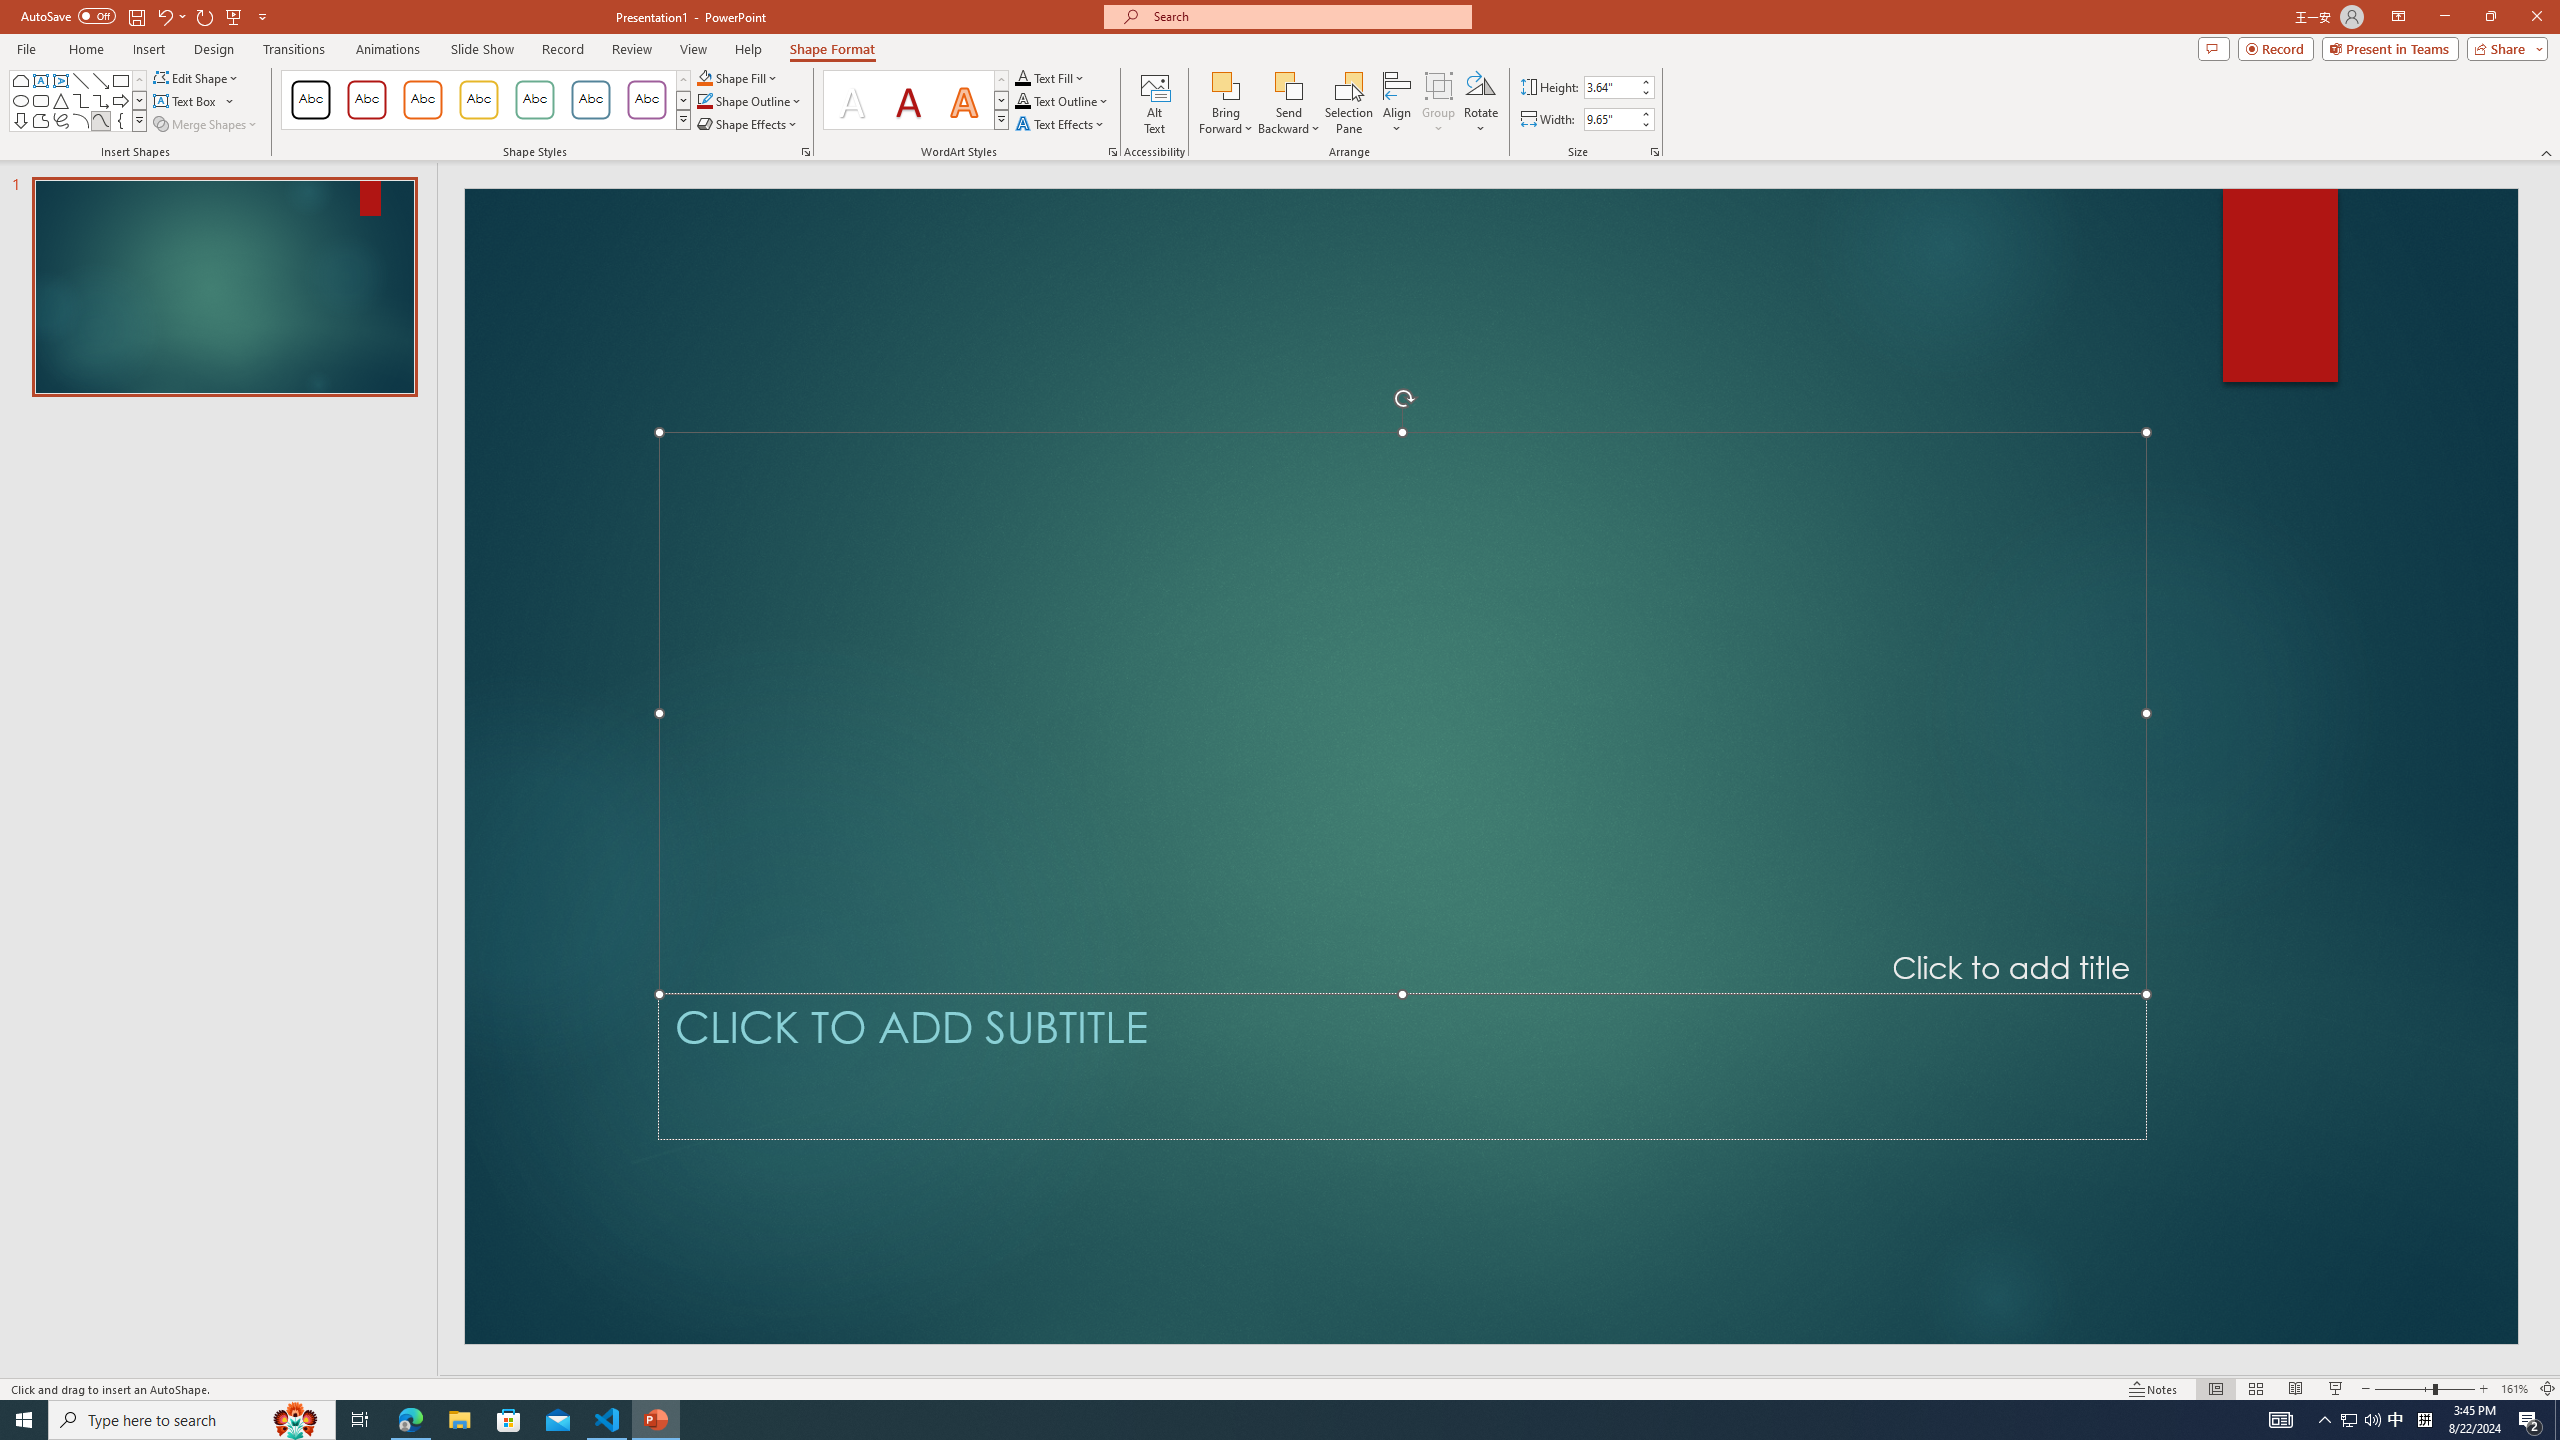 The width and height of the screenshot is (2560, 1440). I want to click on Connector: Elbow, so click(82, 100).